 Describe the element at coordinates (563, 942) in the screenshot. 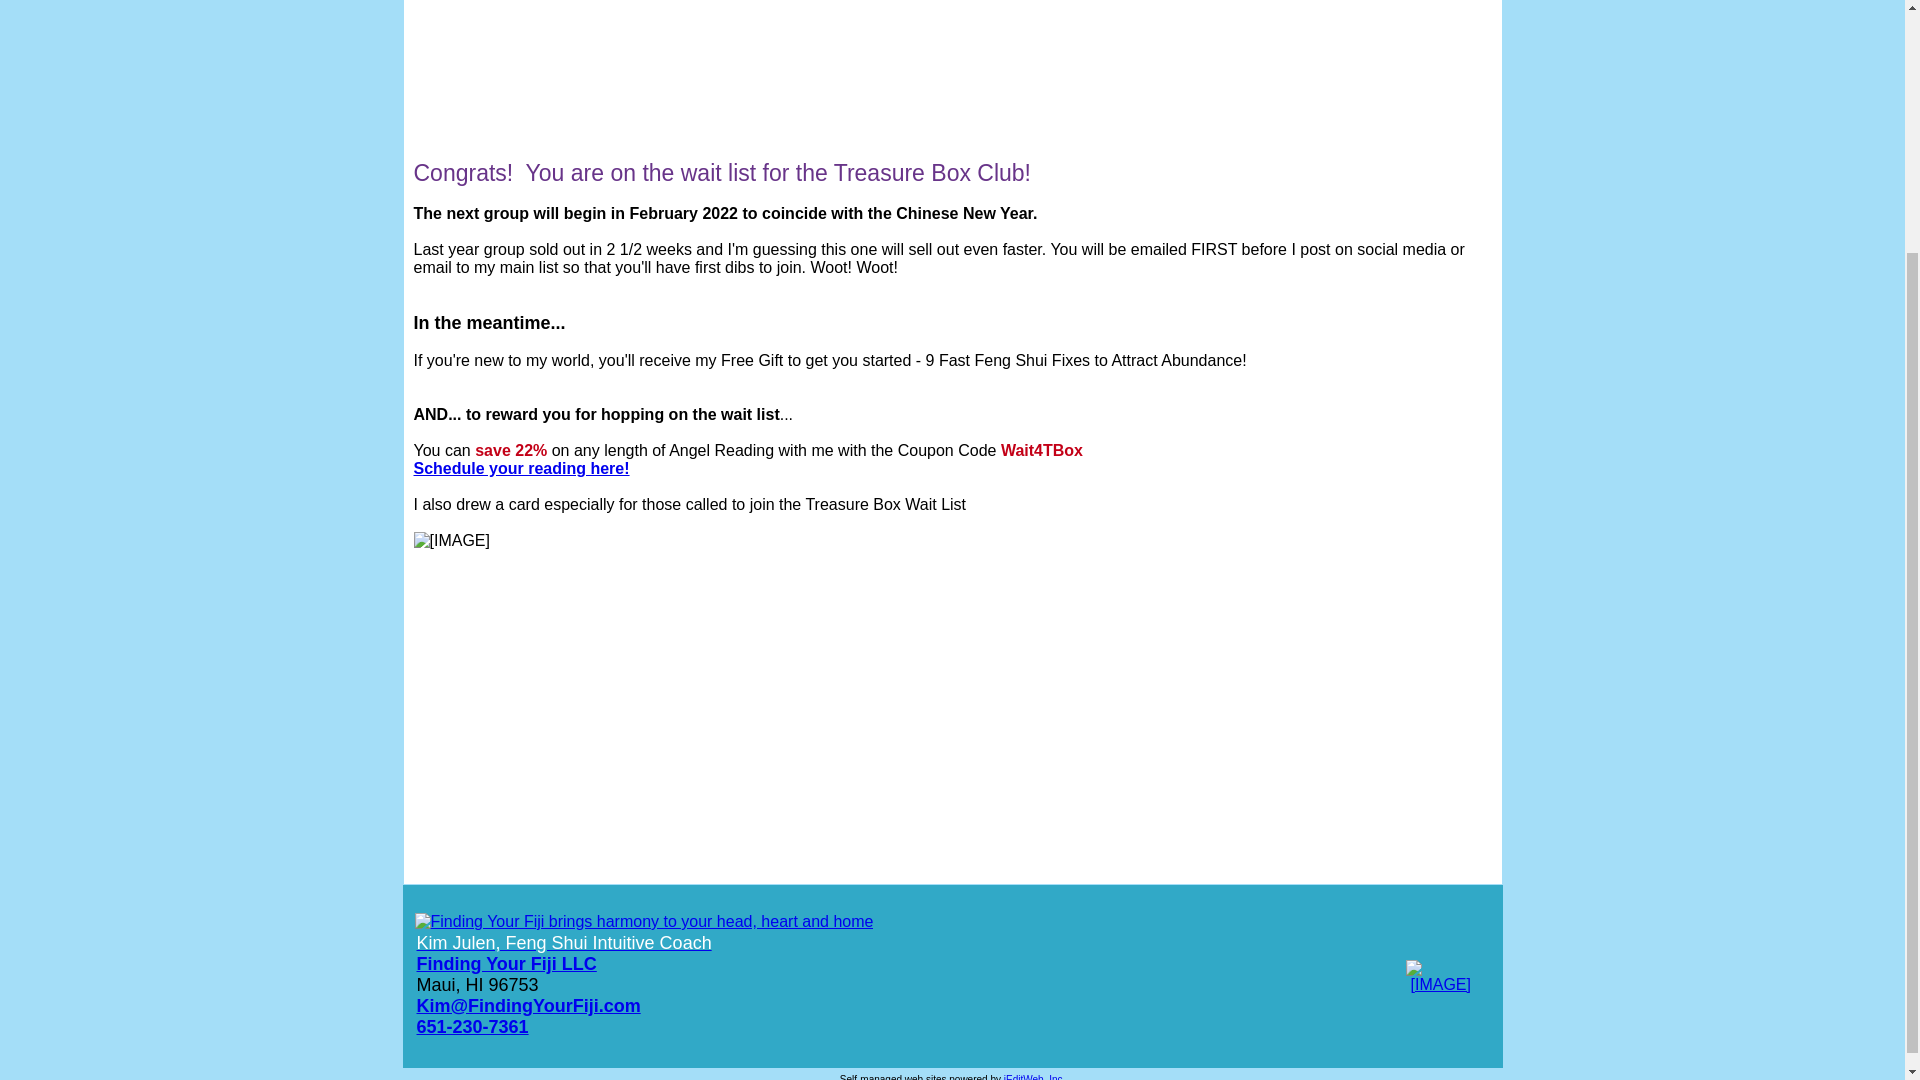

I see `Kim Julen, Feng Shui Intuitive Coach` at that location.